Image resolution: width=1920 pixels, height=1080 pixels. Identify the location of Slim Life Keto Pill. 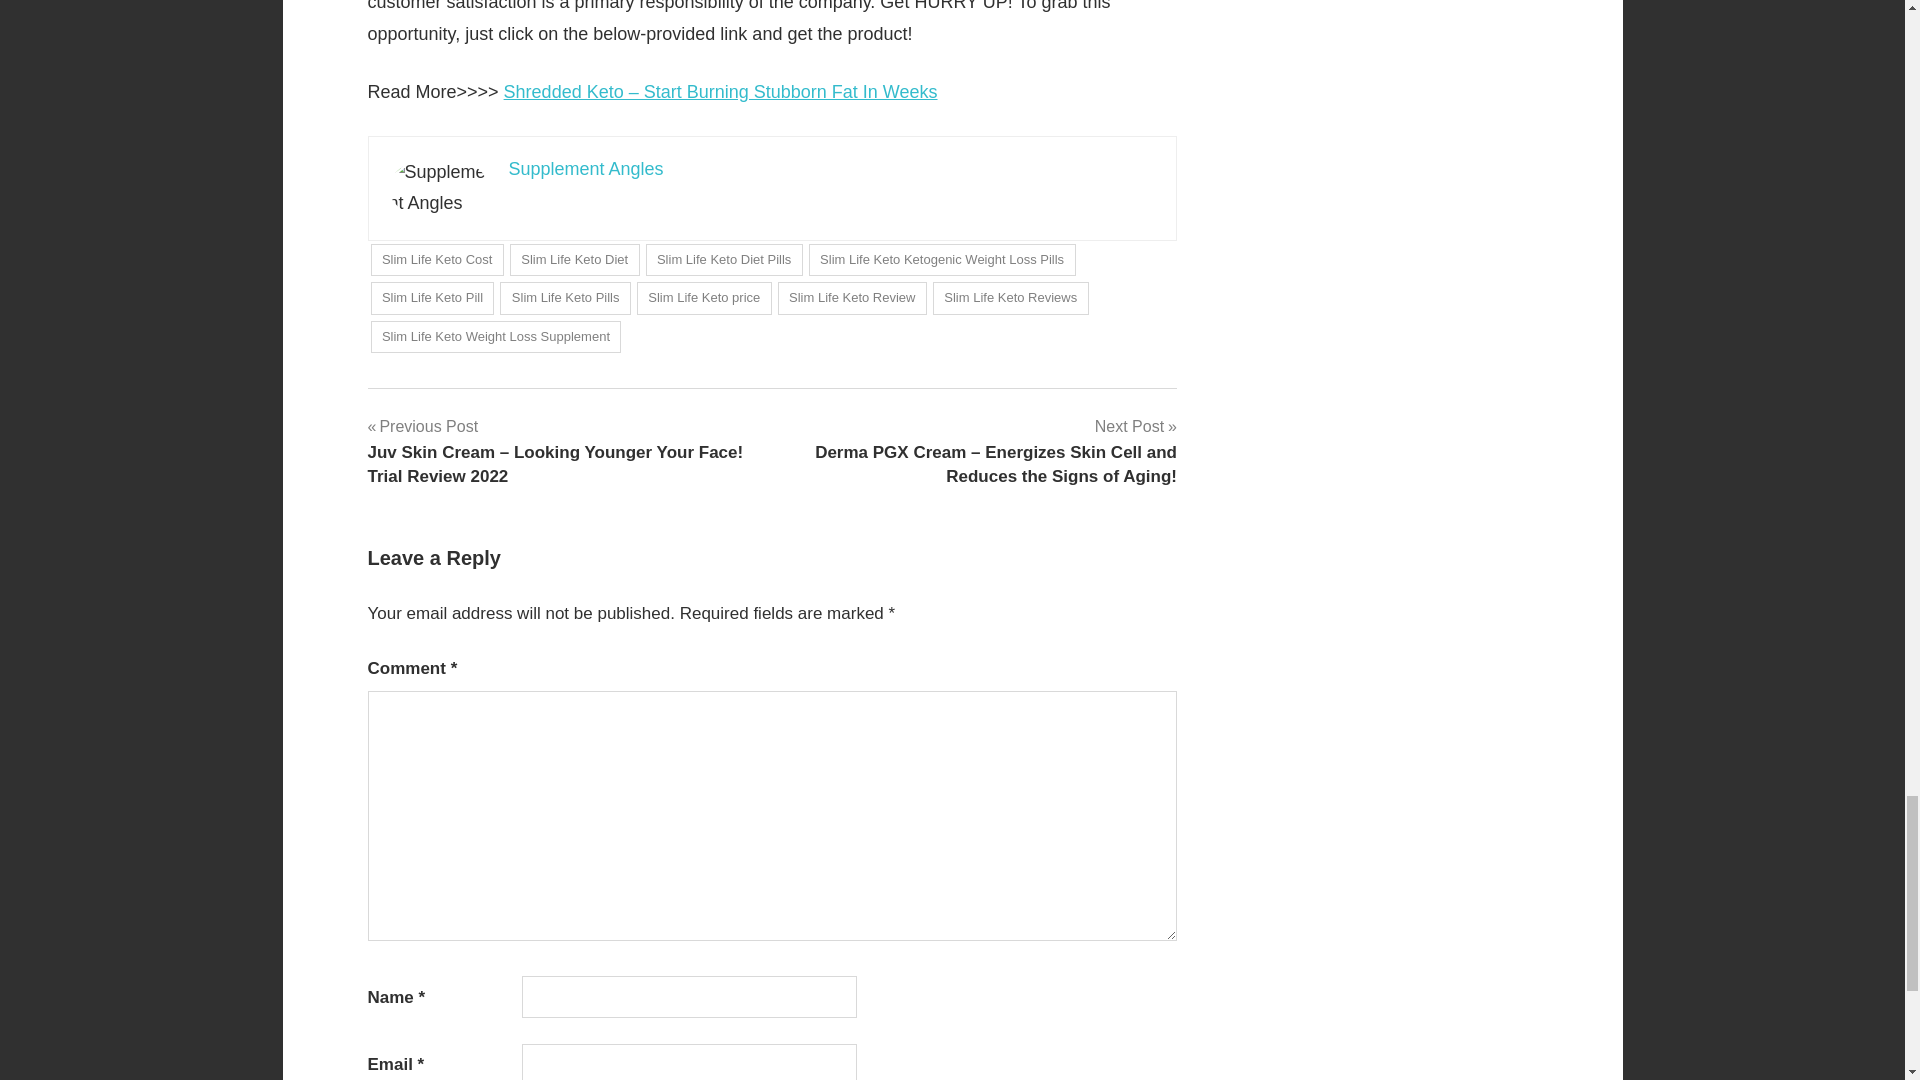
(432, 298).